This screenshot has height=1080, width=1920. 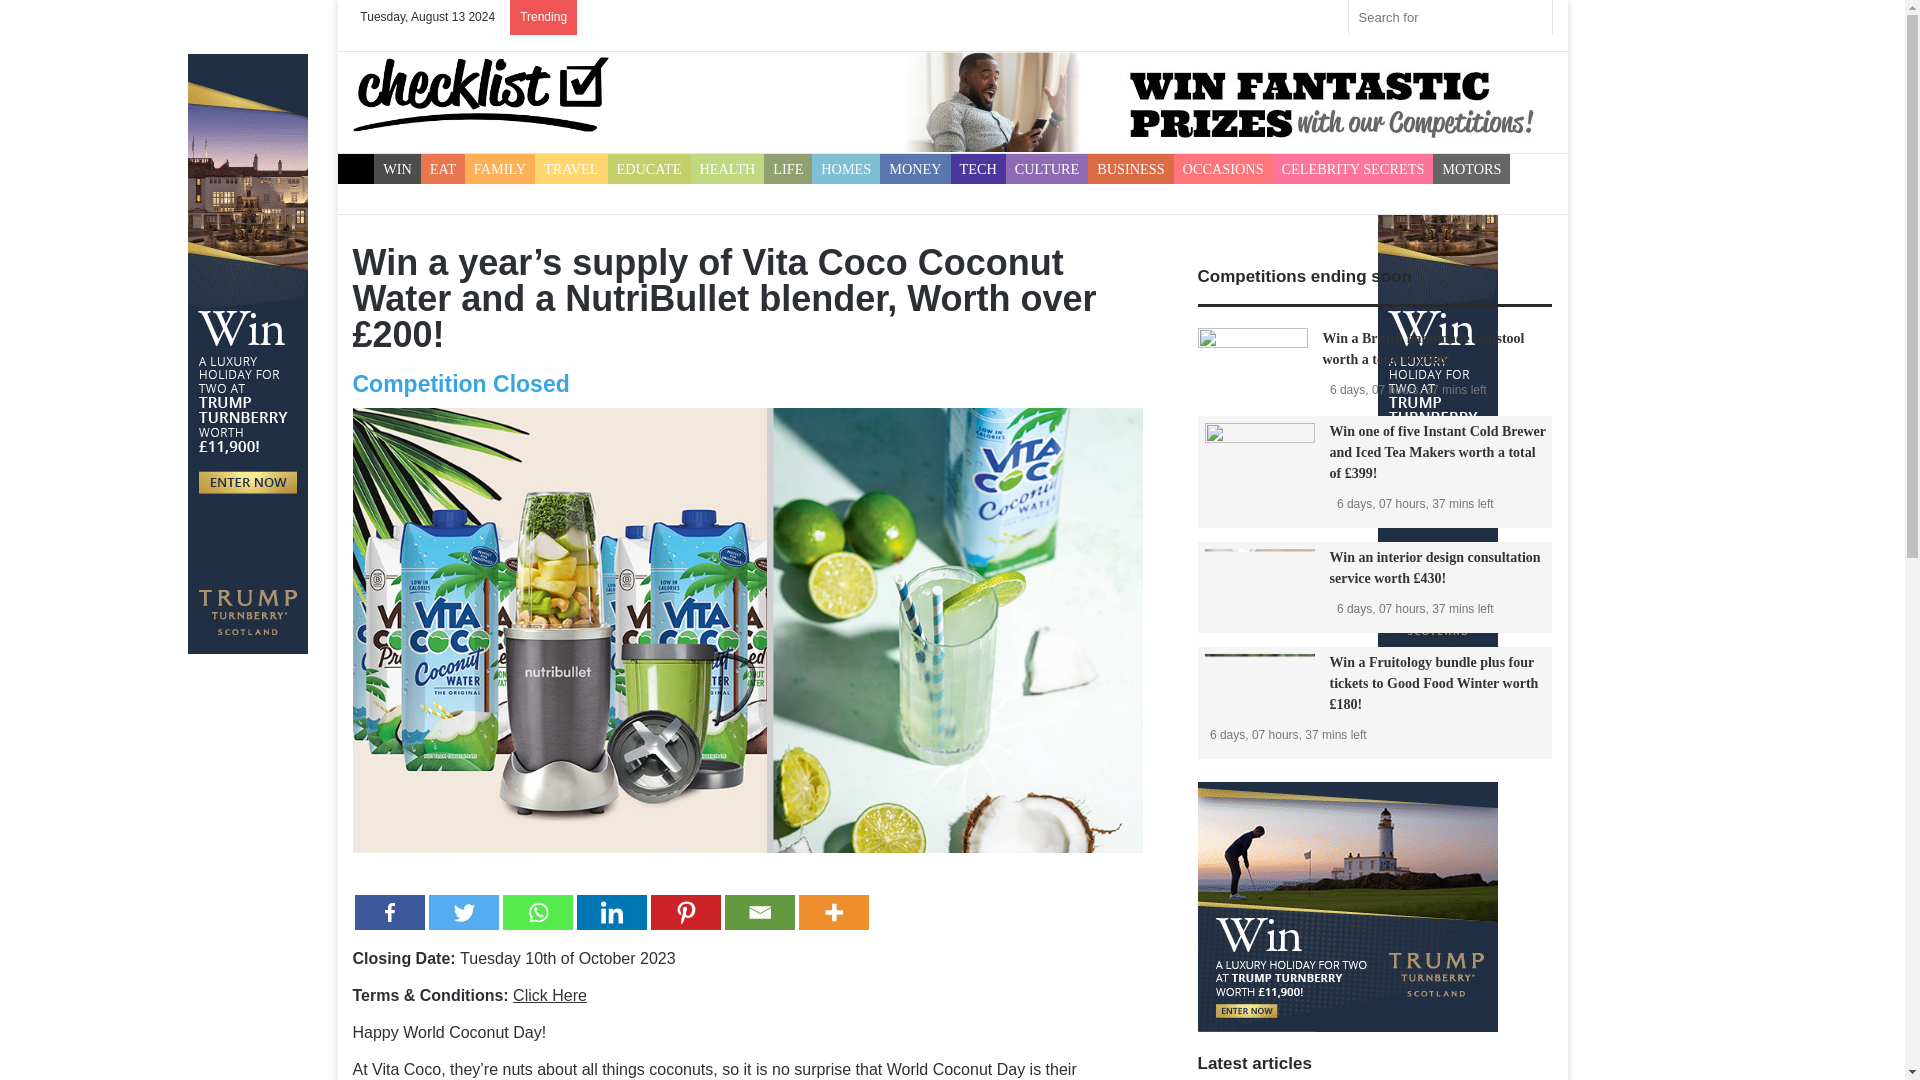 What do you see at coordinates (685, 912) in the screenshot?
I see `Pinterest` at bounding box center [685, 912].